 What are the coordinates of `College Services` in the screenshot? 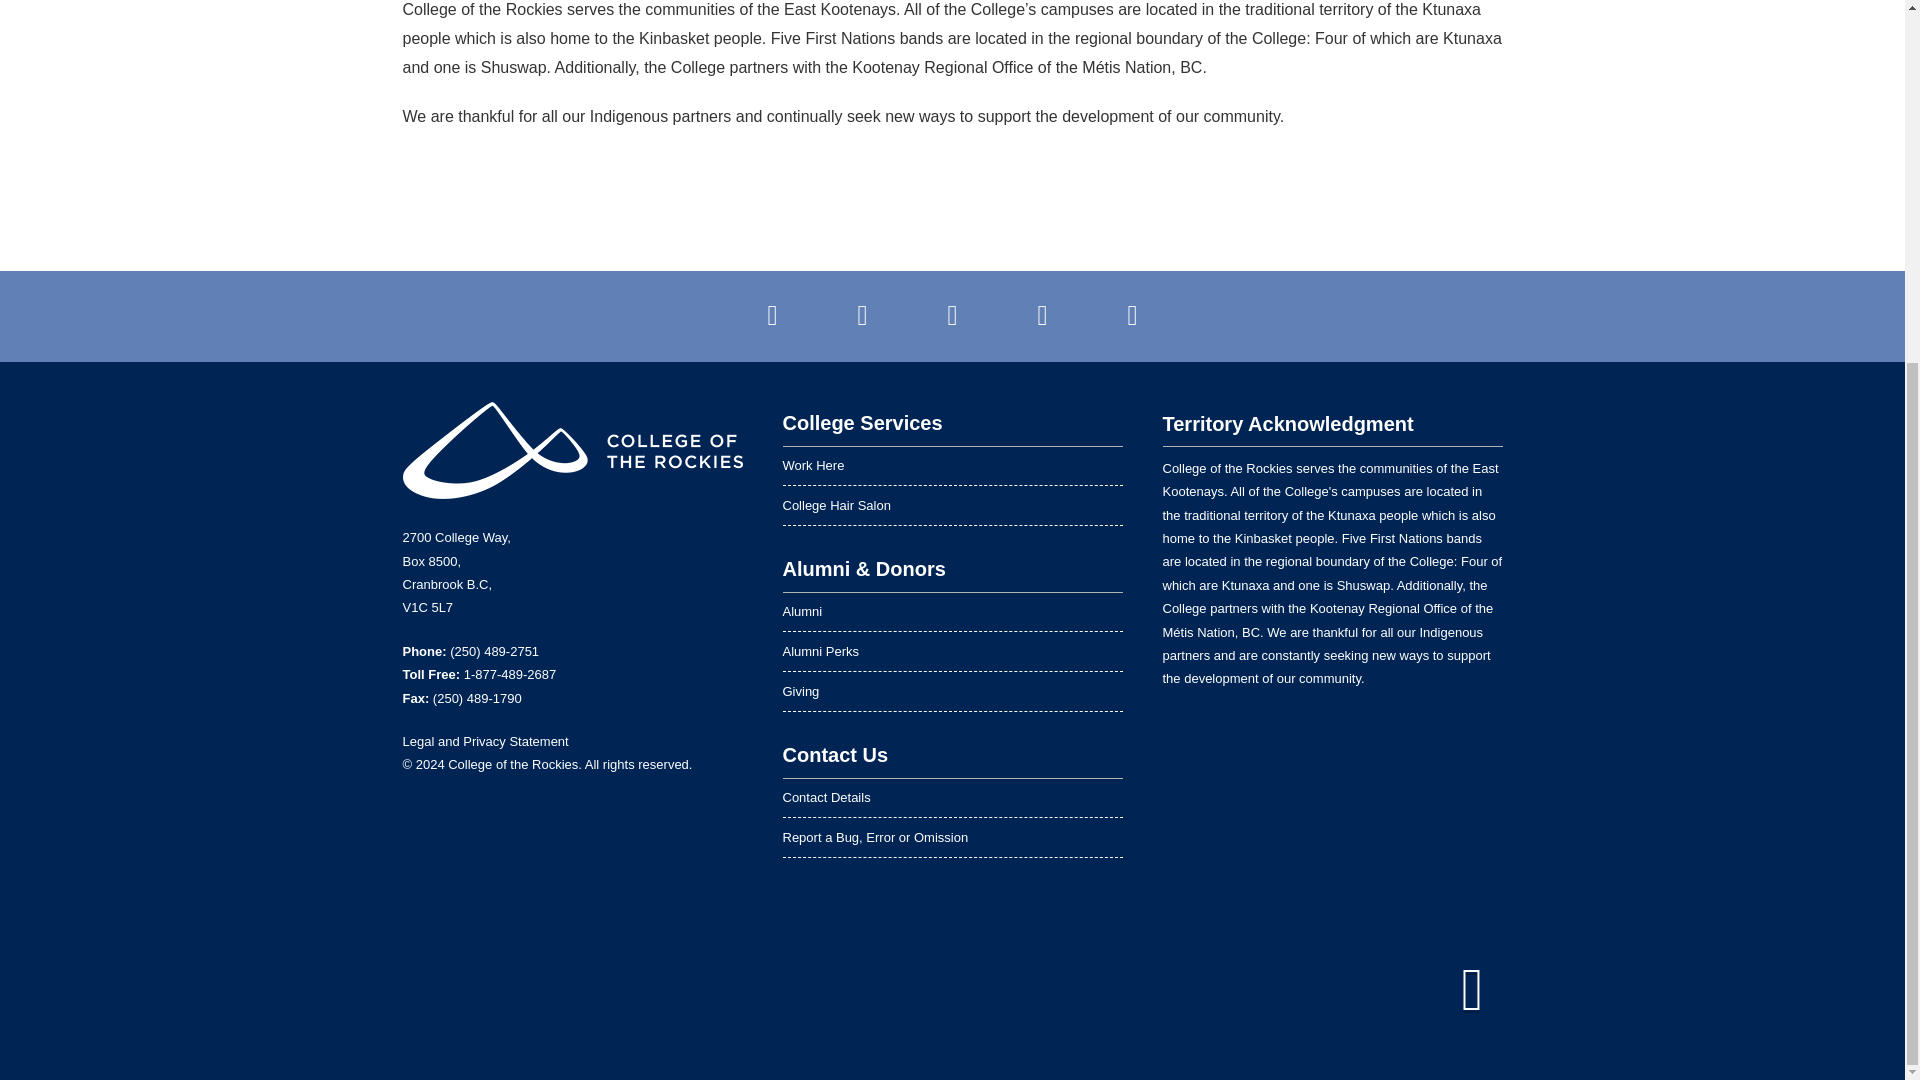 It's located at (951, 424).